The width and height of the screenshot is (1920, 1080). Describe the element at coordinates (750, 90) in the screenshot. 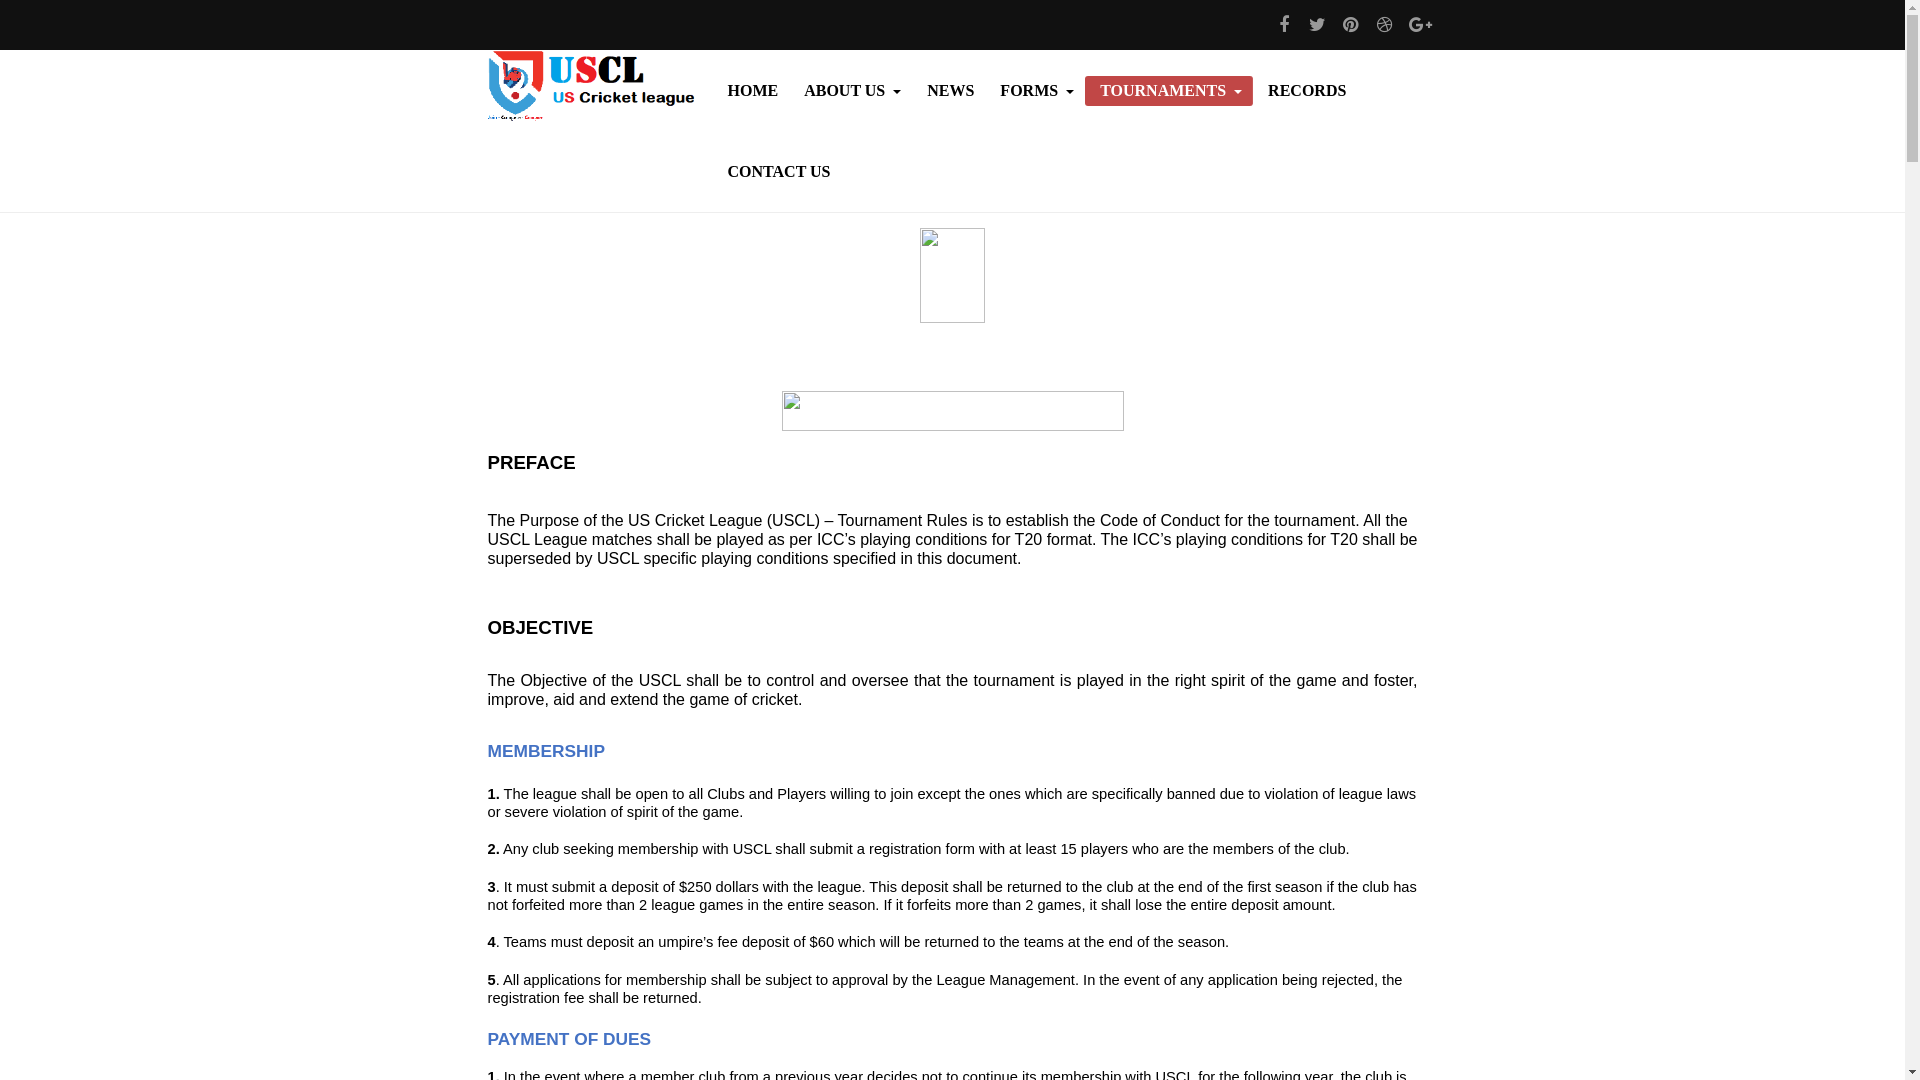

I see `HOME` at that location.